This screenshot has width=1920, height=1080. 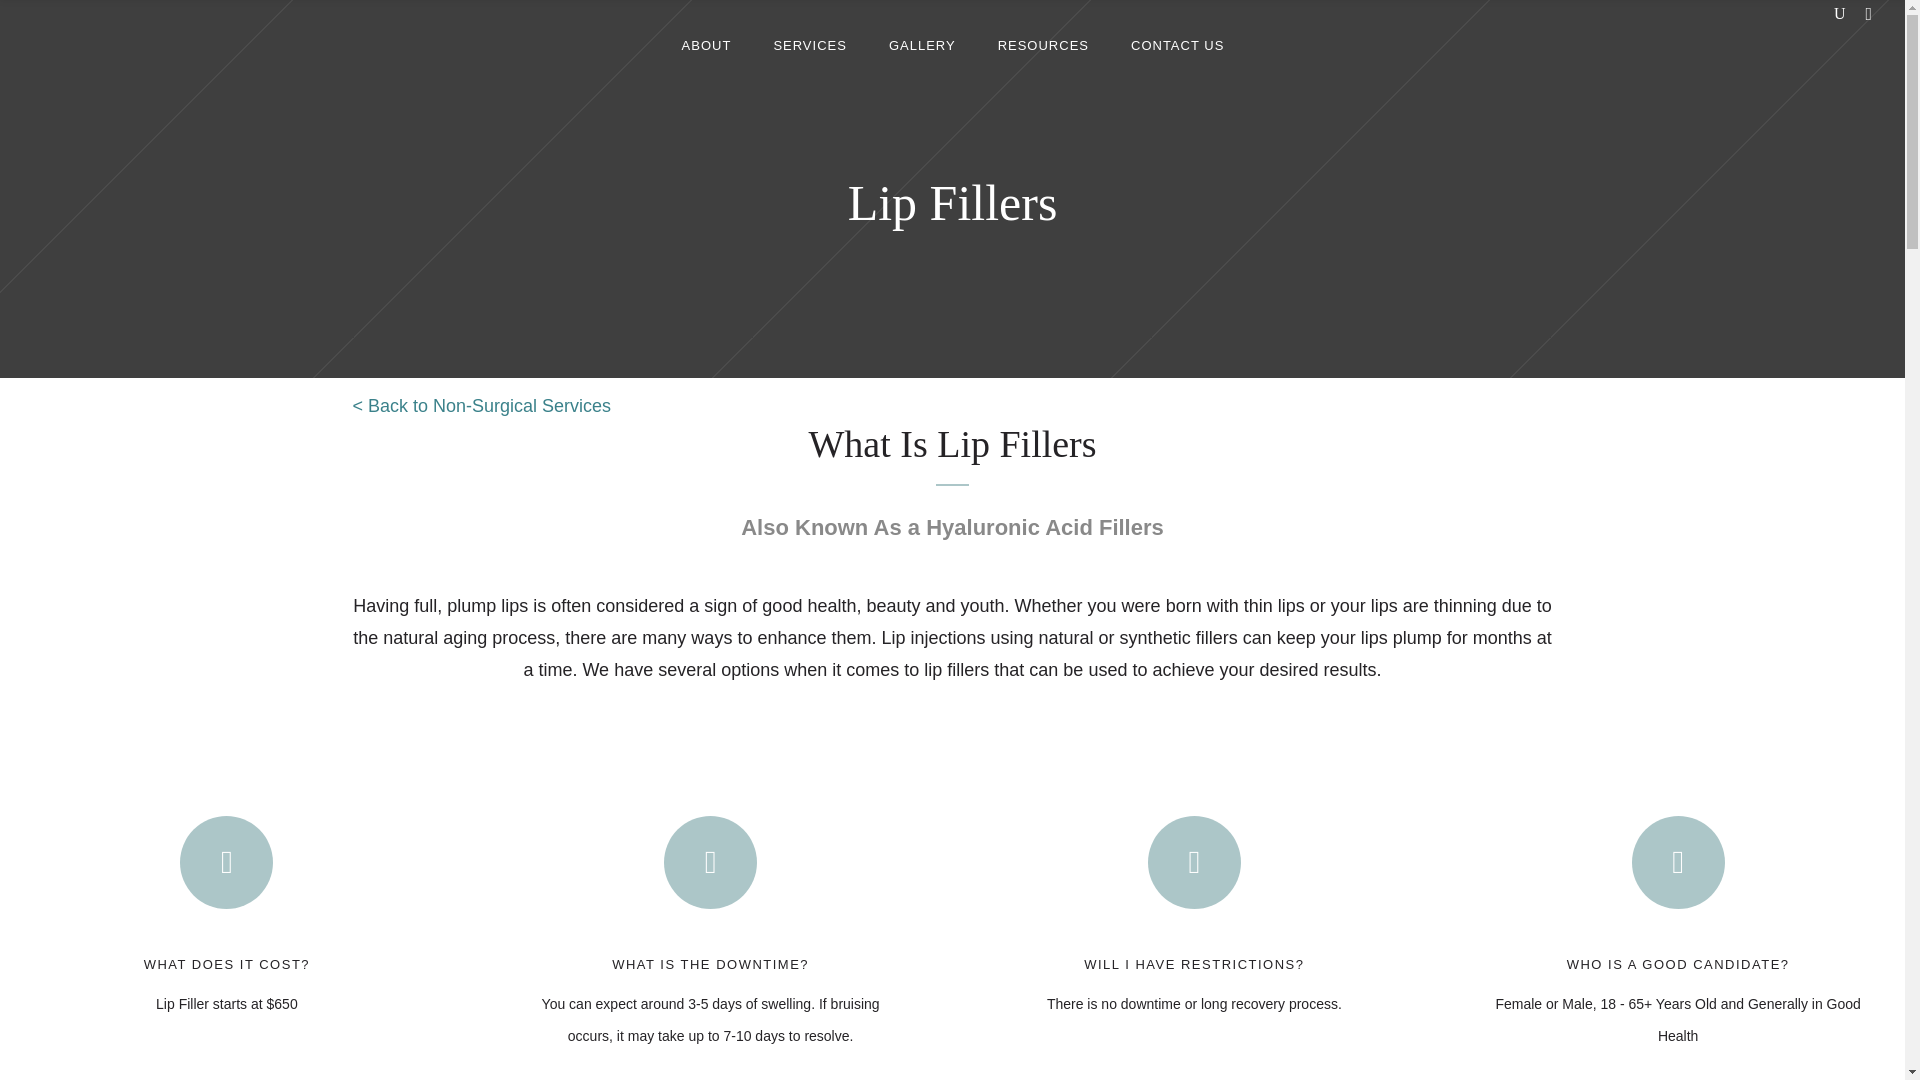 I want to click on ABOUT, so click(x=706, y=44).